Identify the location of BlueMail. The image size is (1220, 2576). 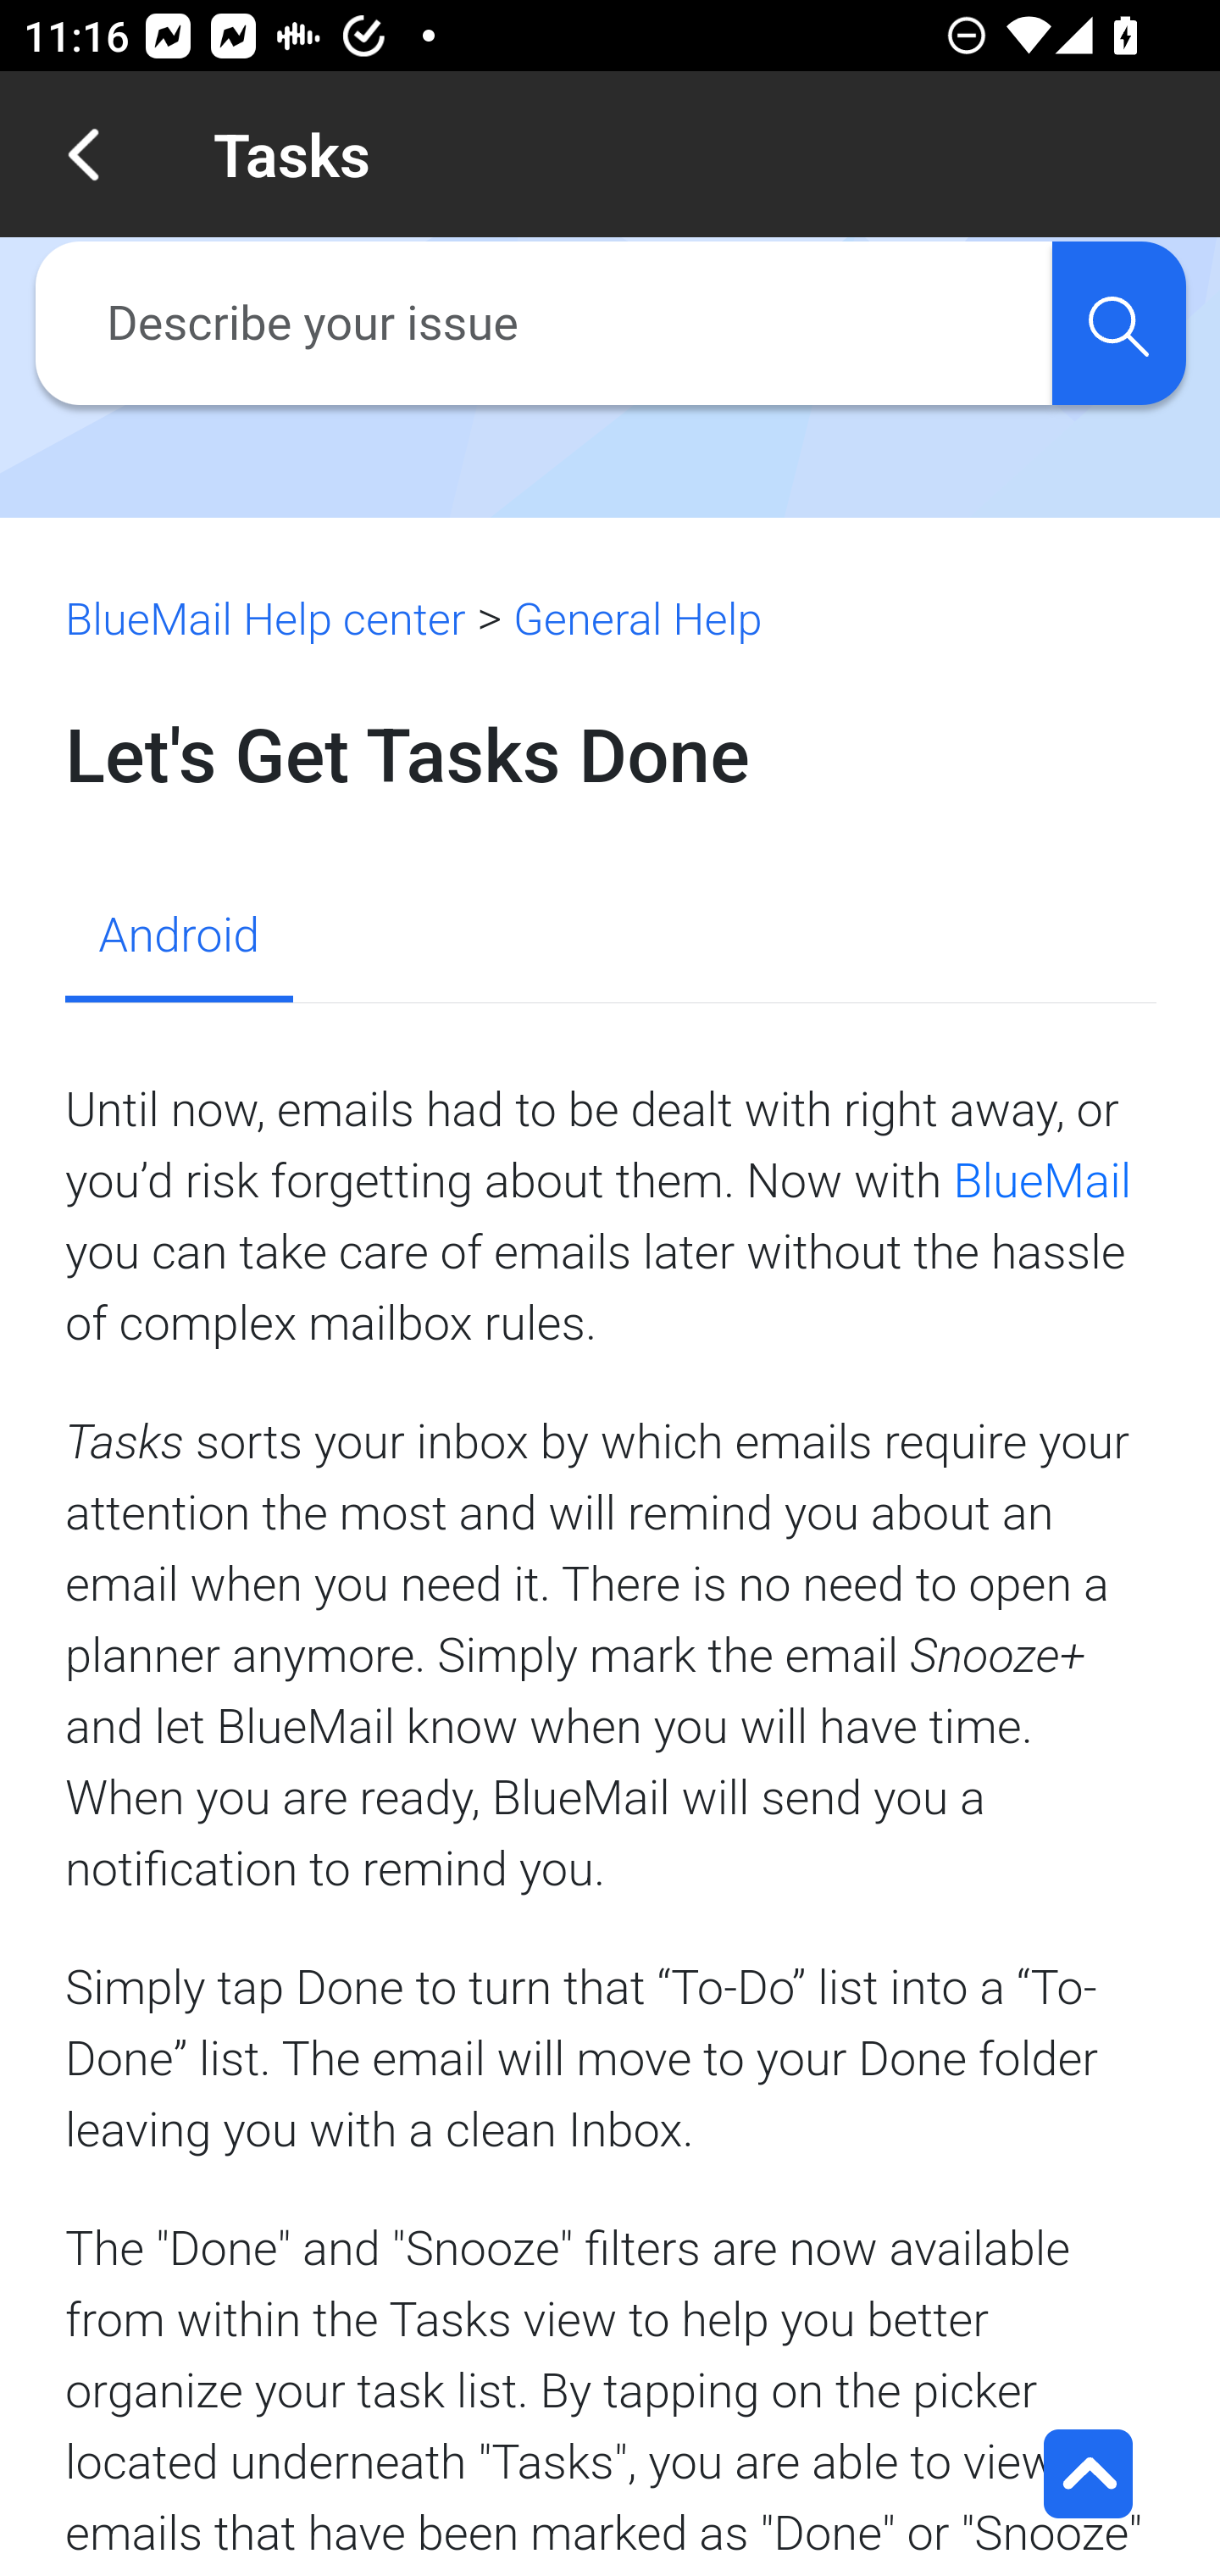
(1042, 1180).